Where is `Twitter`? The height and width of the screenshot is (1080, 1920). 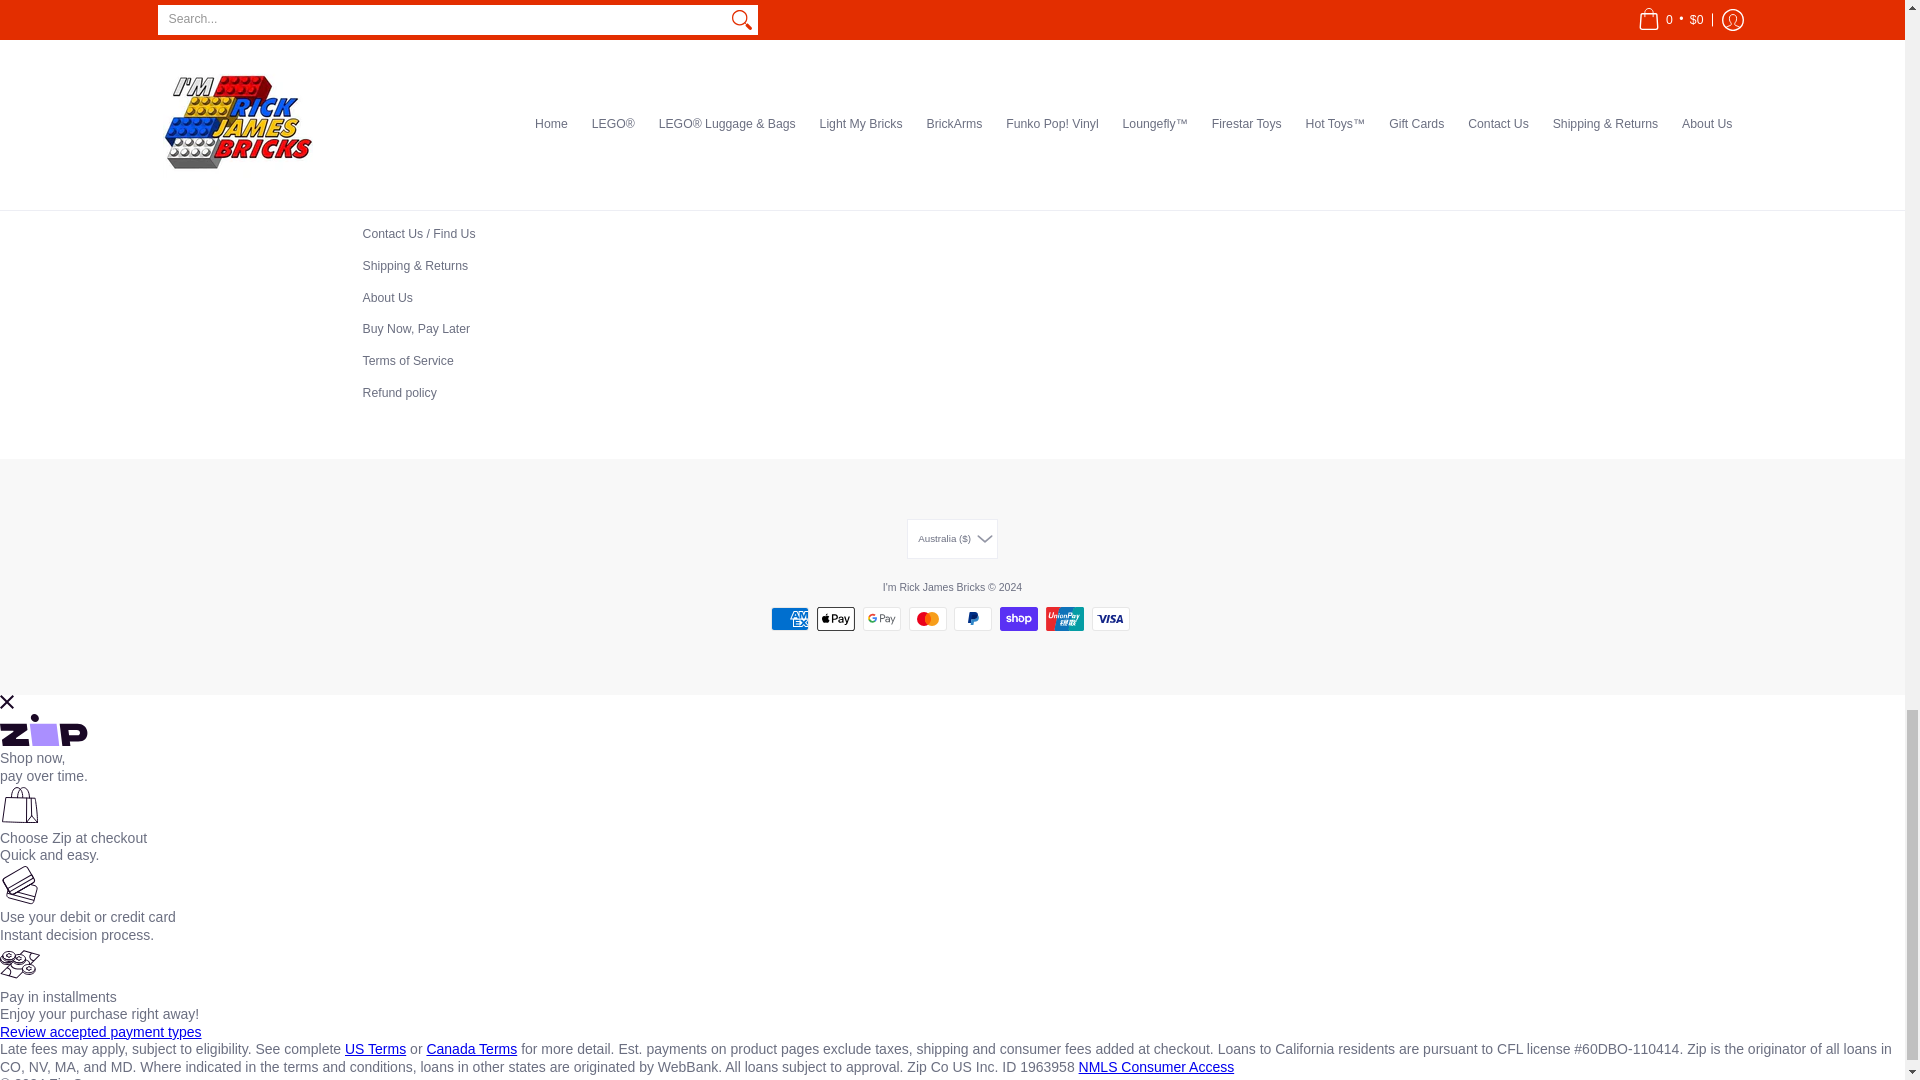
Twitter is located at coordinates (816, 104).